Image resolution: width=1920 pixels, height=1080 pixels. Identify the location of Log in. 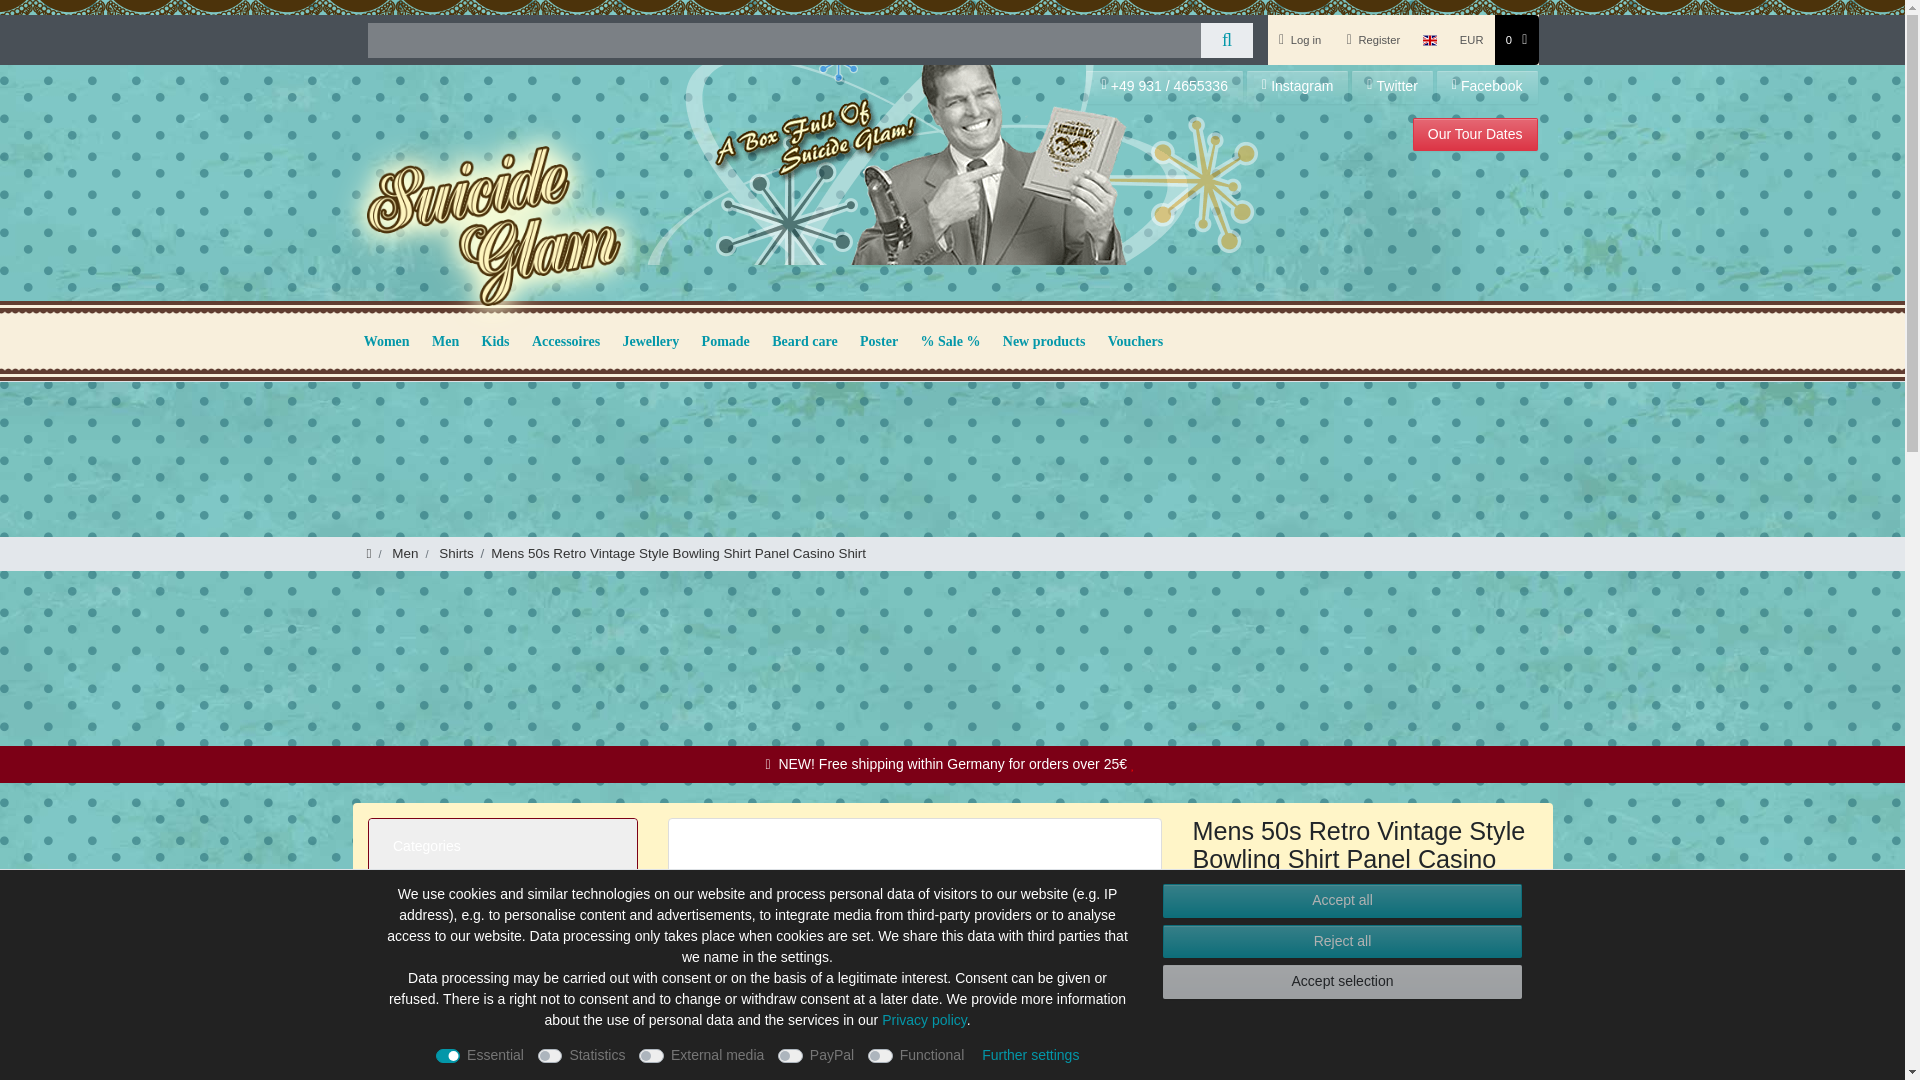
(1300, 40).